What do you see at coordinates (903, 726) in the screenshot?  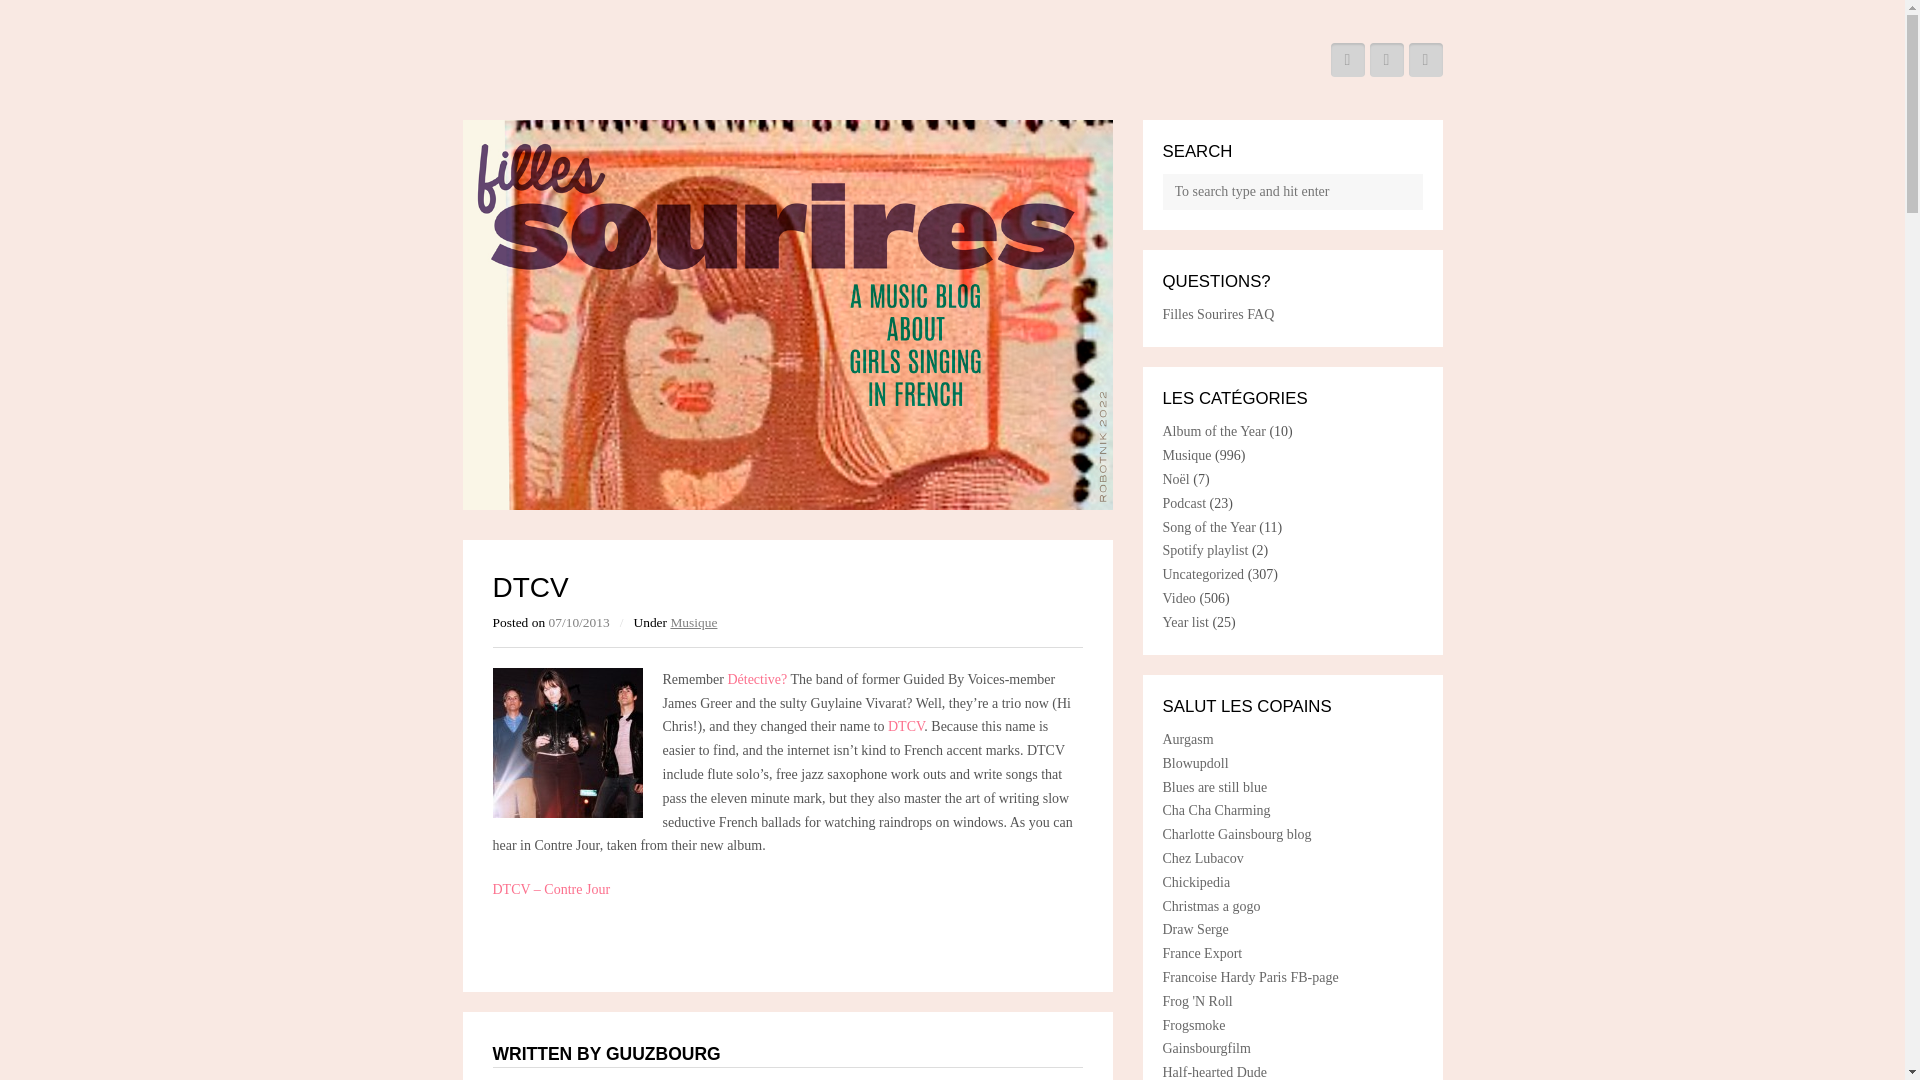 I see `DTCV` at bounding box center [903, 726].